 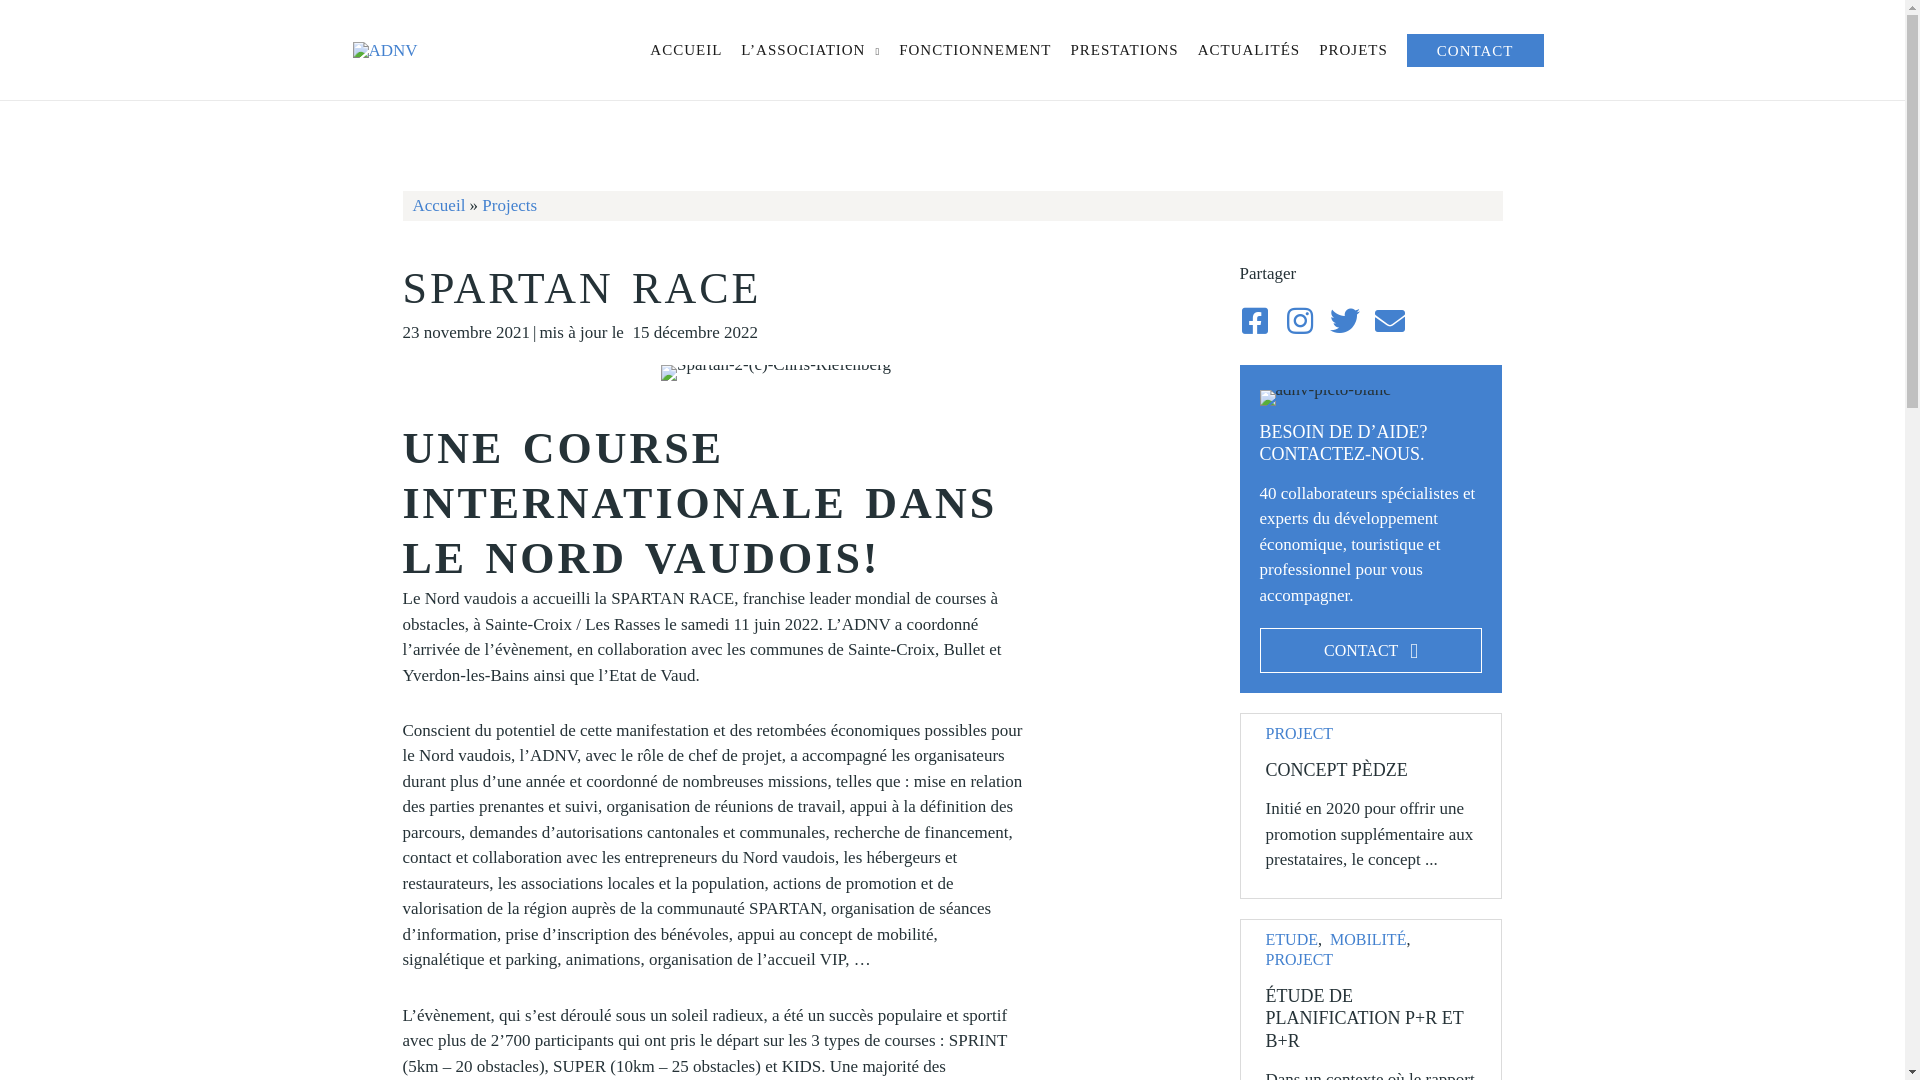 I want to click on Projects, so click(x=510, y=206).